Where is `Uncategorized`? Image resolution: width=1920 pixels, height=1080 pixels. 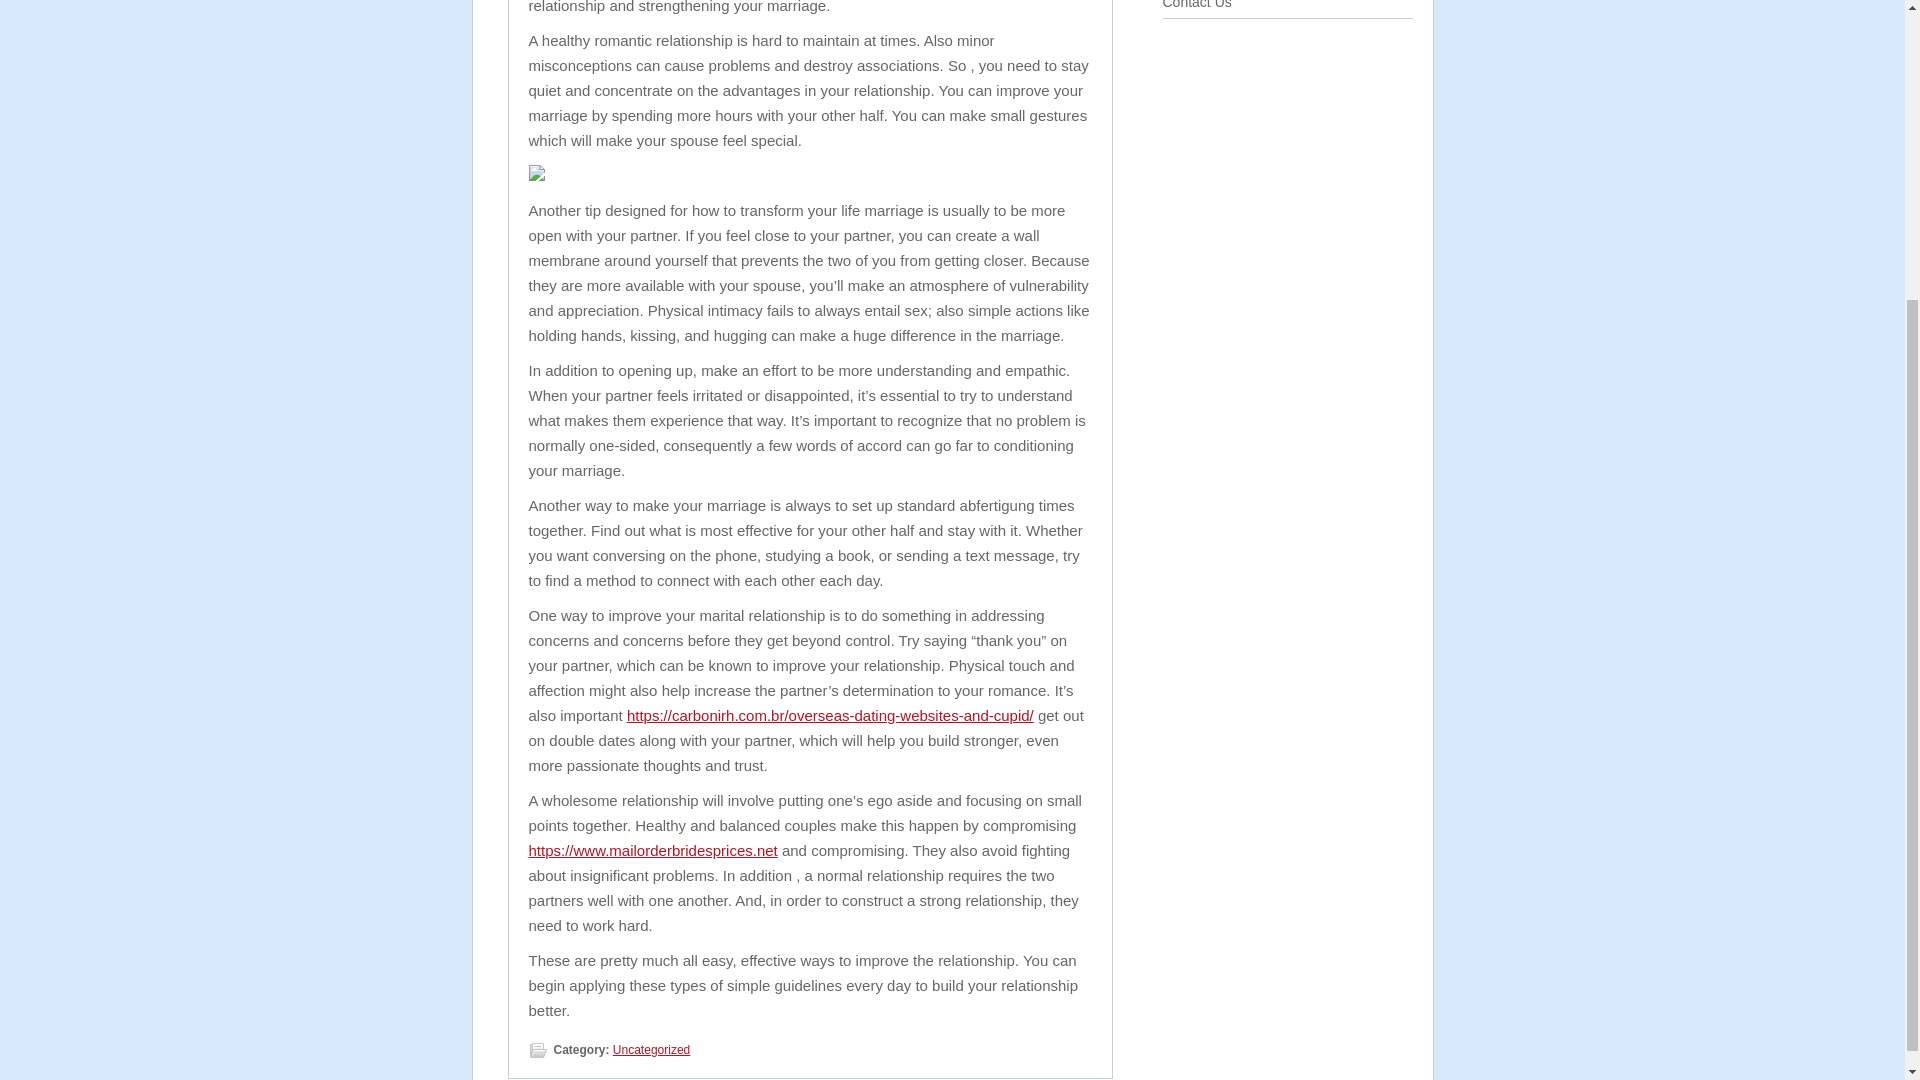 Uncategorized is located at coordinates (650, 1050).